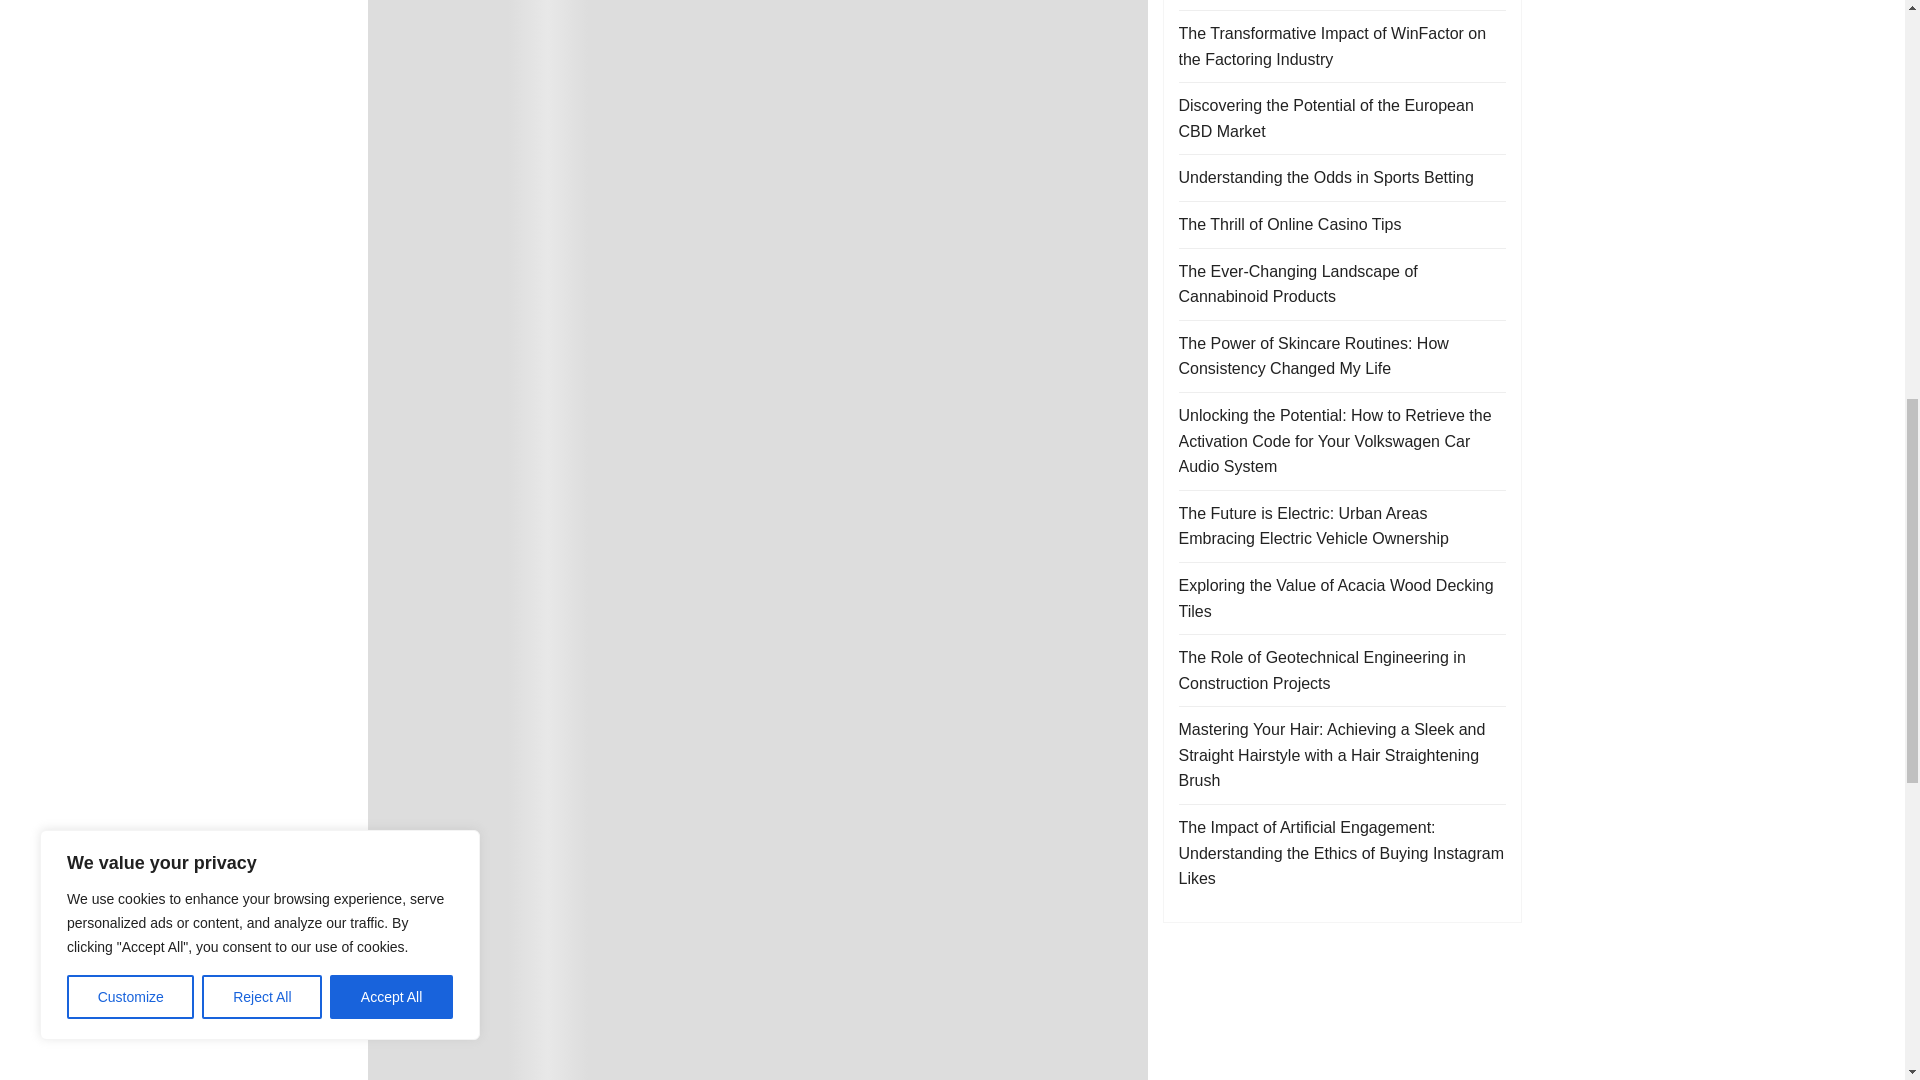  I want to click on great site, so click(706, 468).